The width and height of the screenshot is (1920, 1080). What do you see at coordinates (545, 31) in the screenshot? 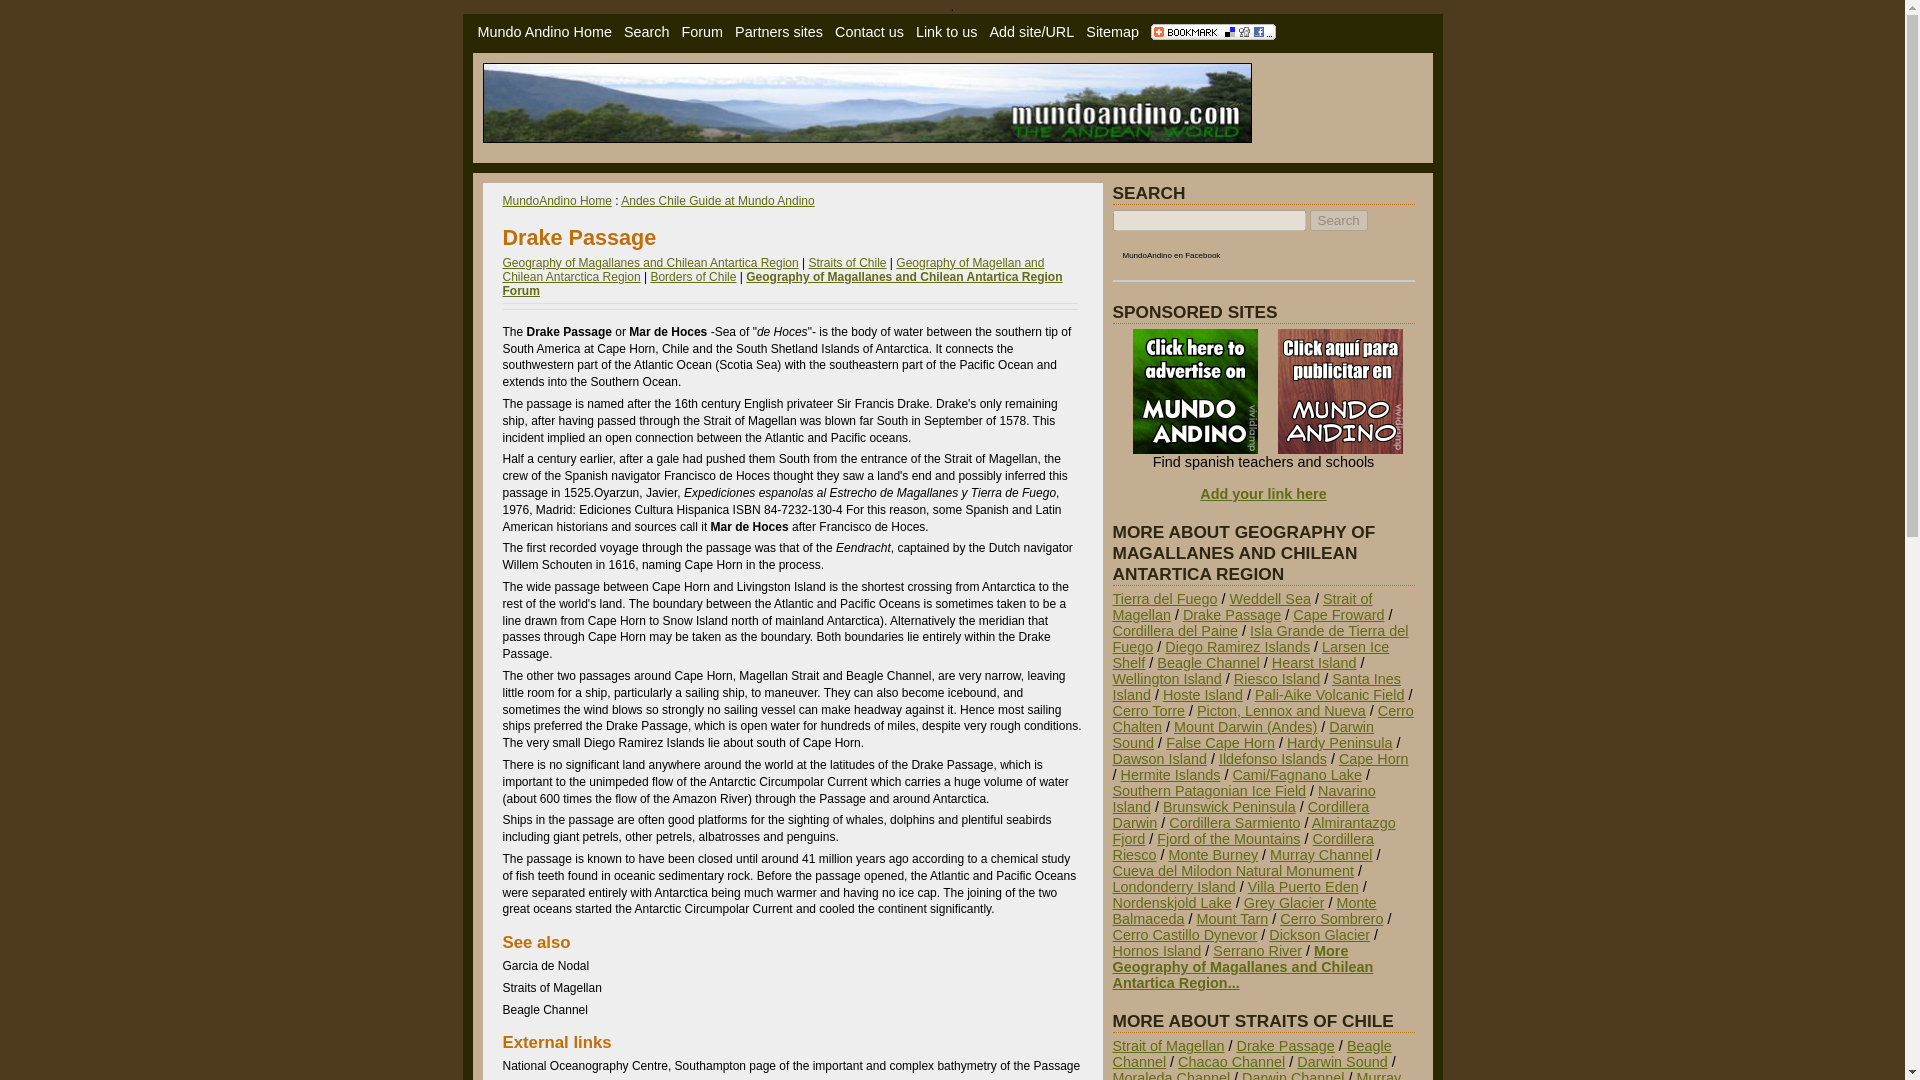
I see `Mundo Andino Home` at bounding box center [545, 31].